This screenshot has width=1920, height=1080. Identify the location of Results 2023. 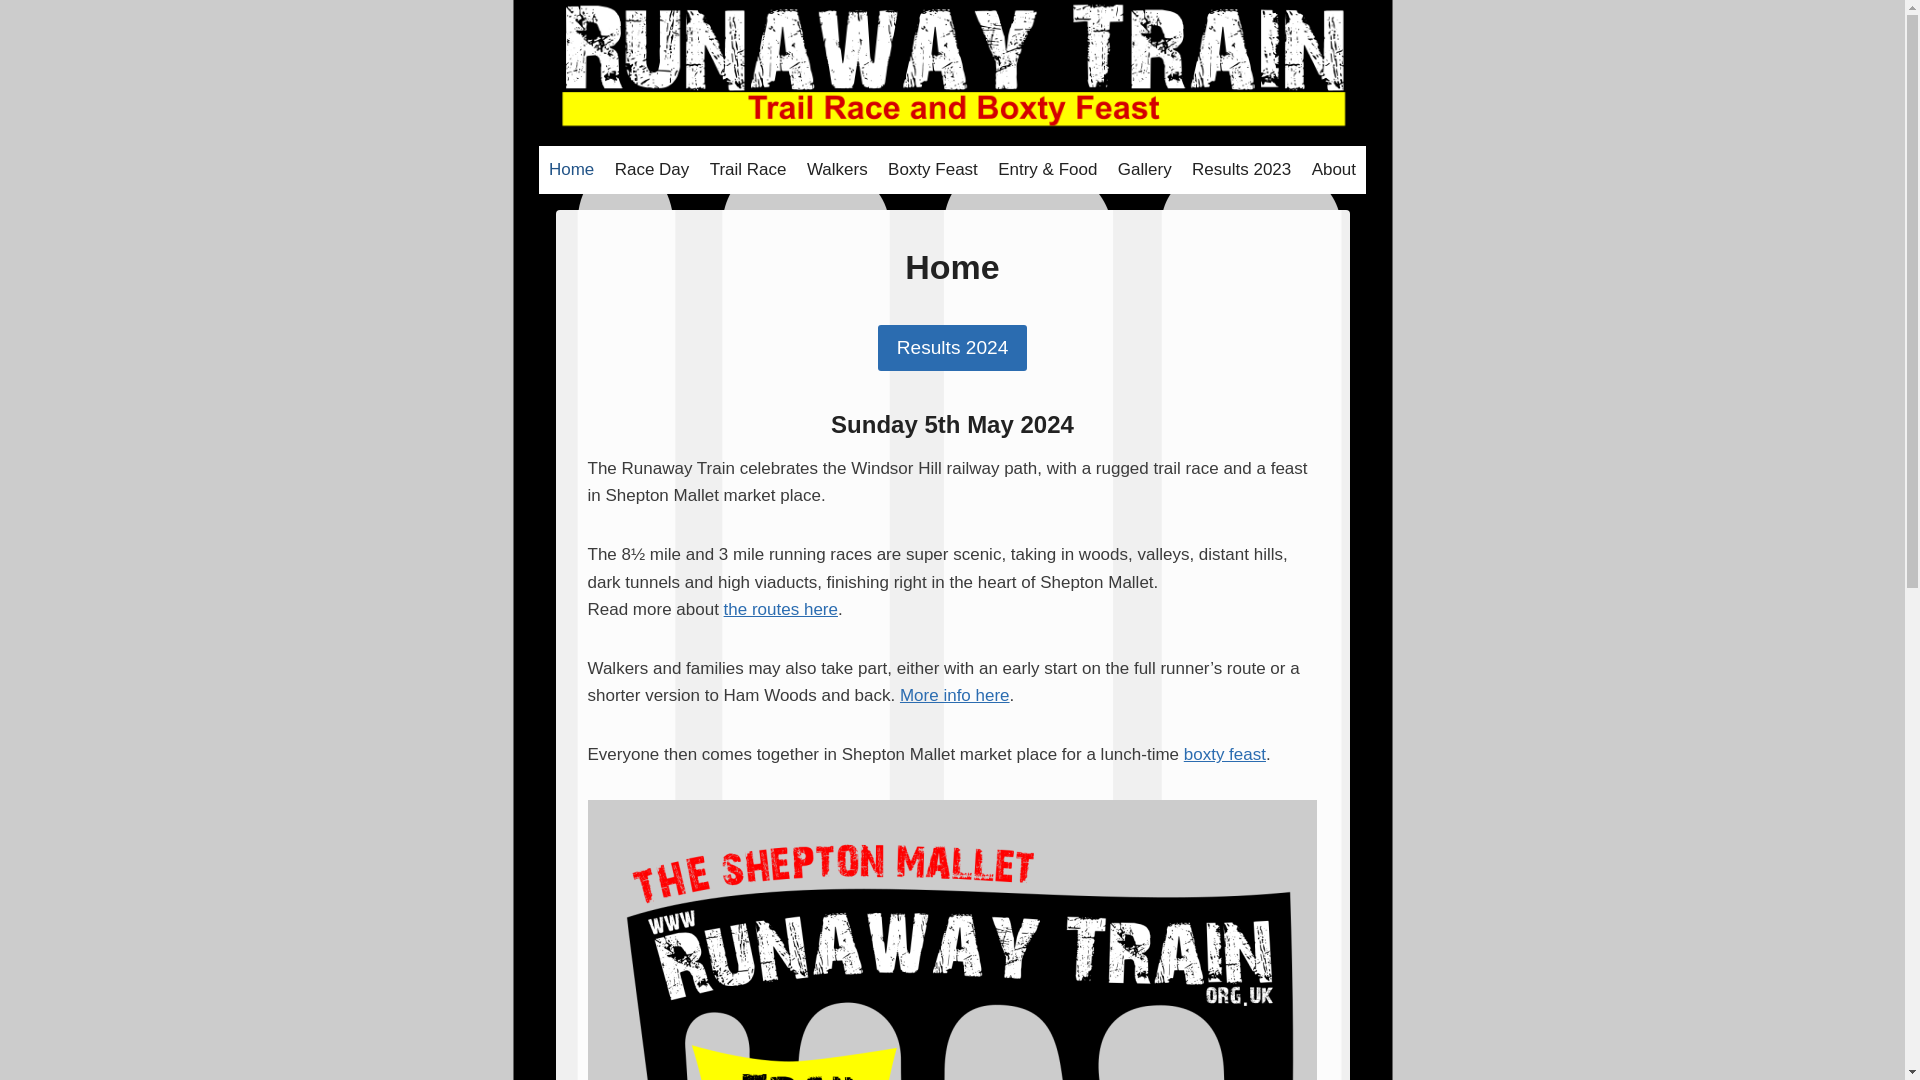
(1242, 170).